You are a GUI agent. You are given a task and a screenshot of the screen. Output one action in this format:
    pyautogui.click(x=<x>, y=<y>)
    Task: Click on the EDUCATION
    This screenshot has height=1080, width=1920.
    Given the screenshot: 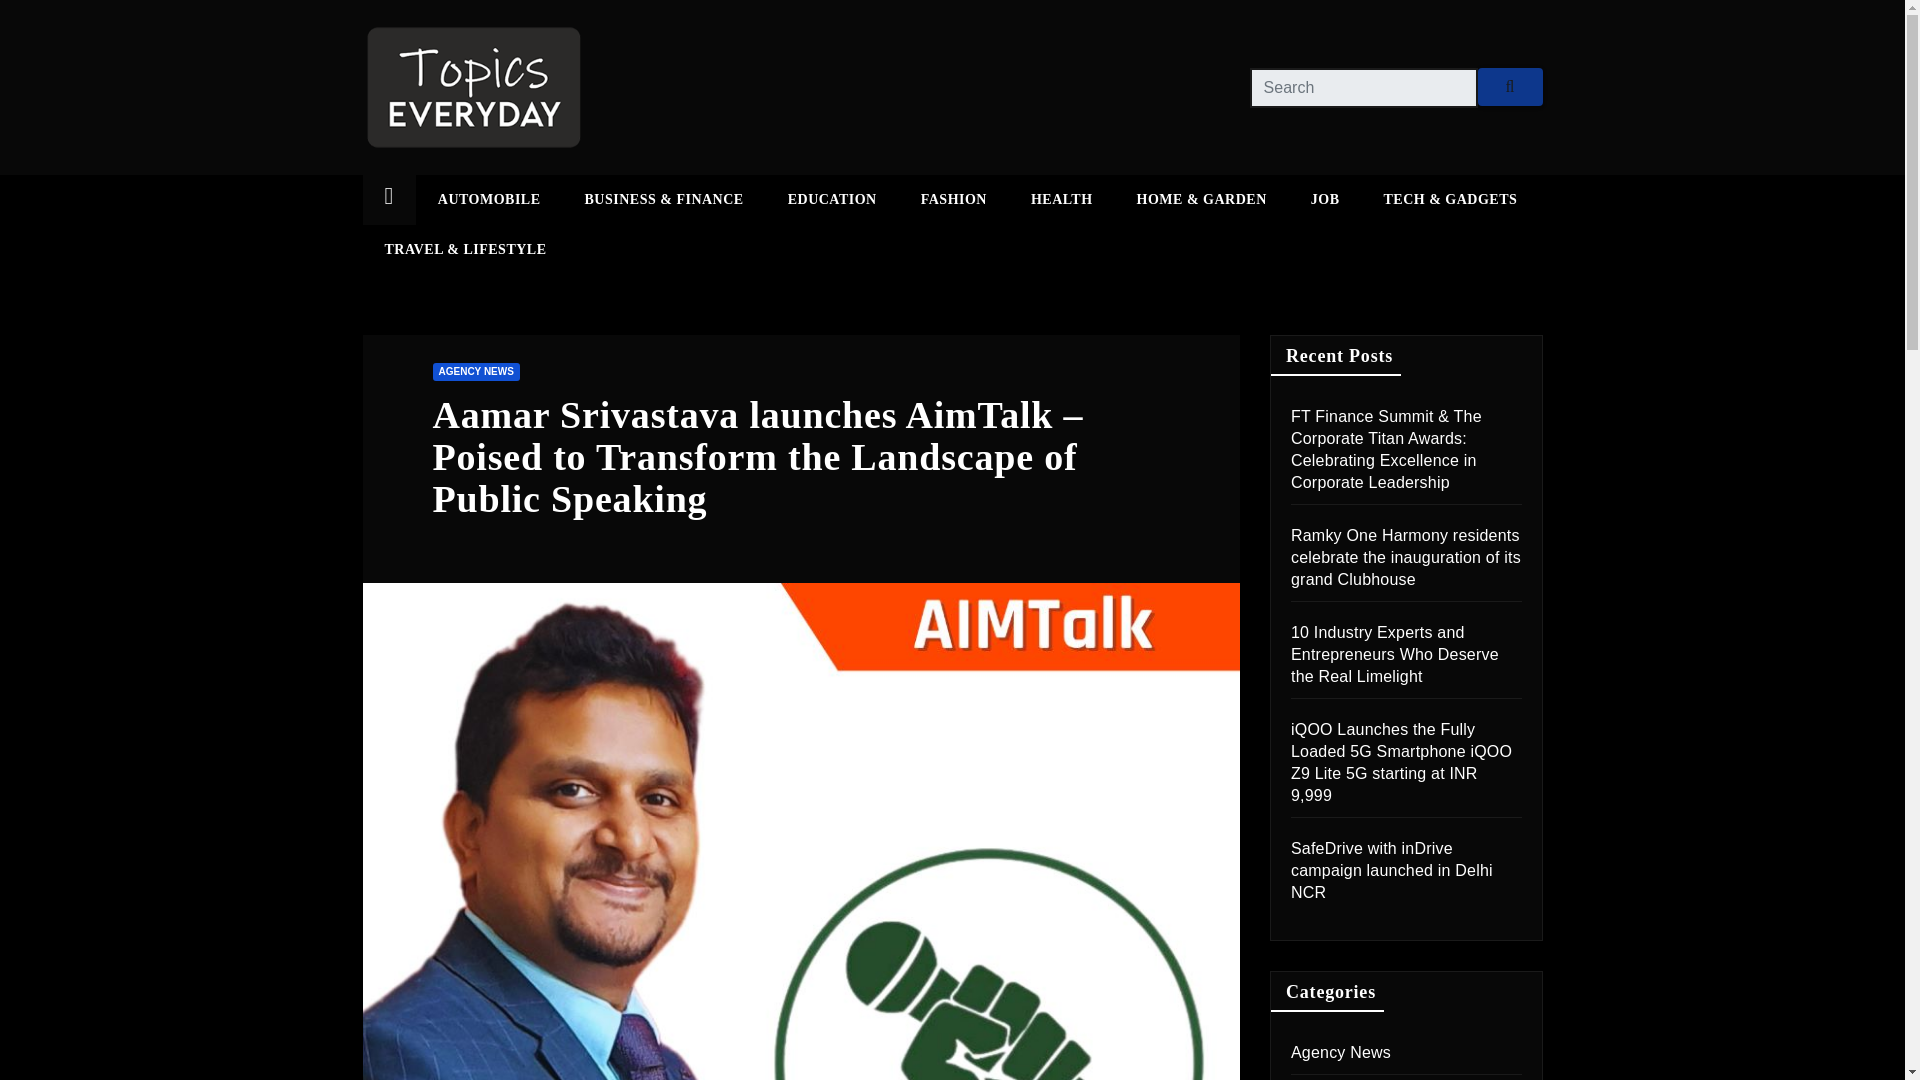 What is the action you would take?
    pyautogui.click(x=832, y=199)
    